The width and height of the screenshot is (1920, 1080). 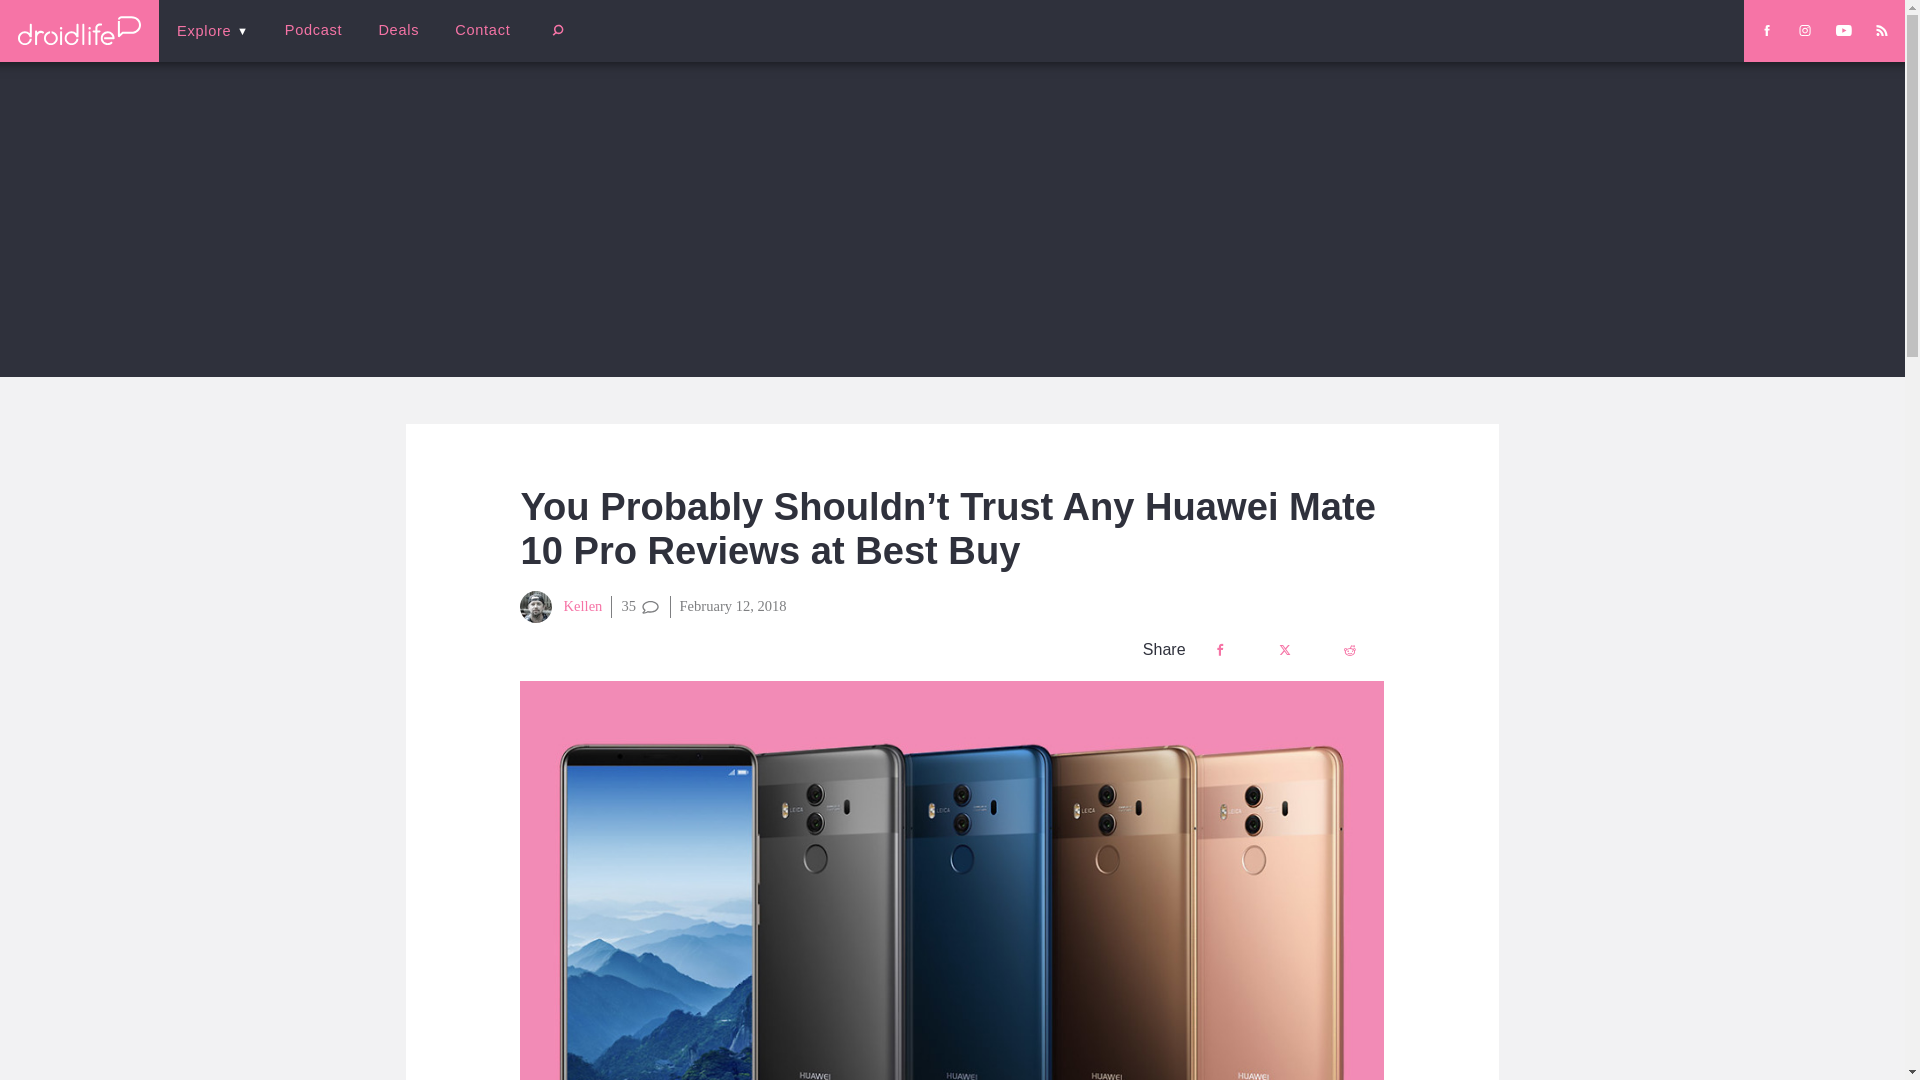 I want to click on Droid Life on YouTube, so click(x=1844, y=30).